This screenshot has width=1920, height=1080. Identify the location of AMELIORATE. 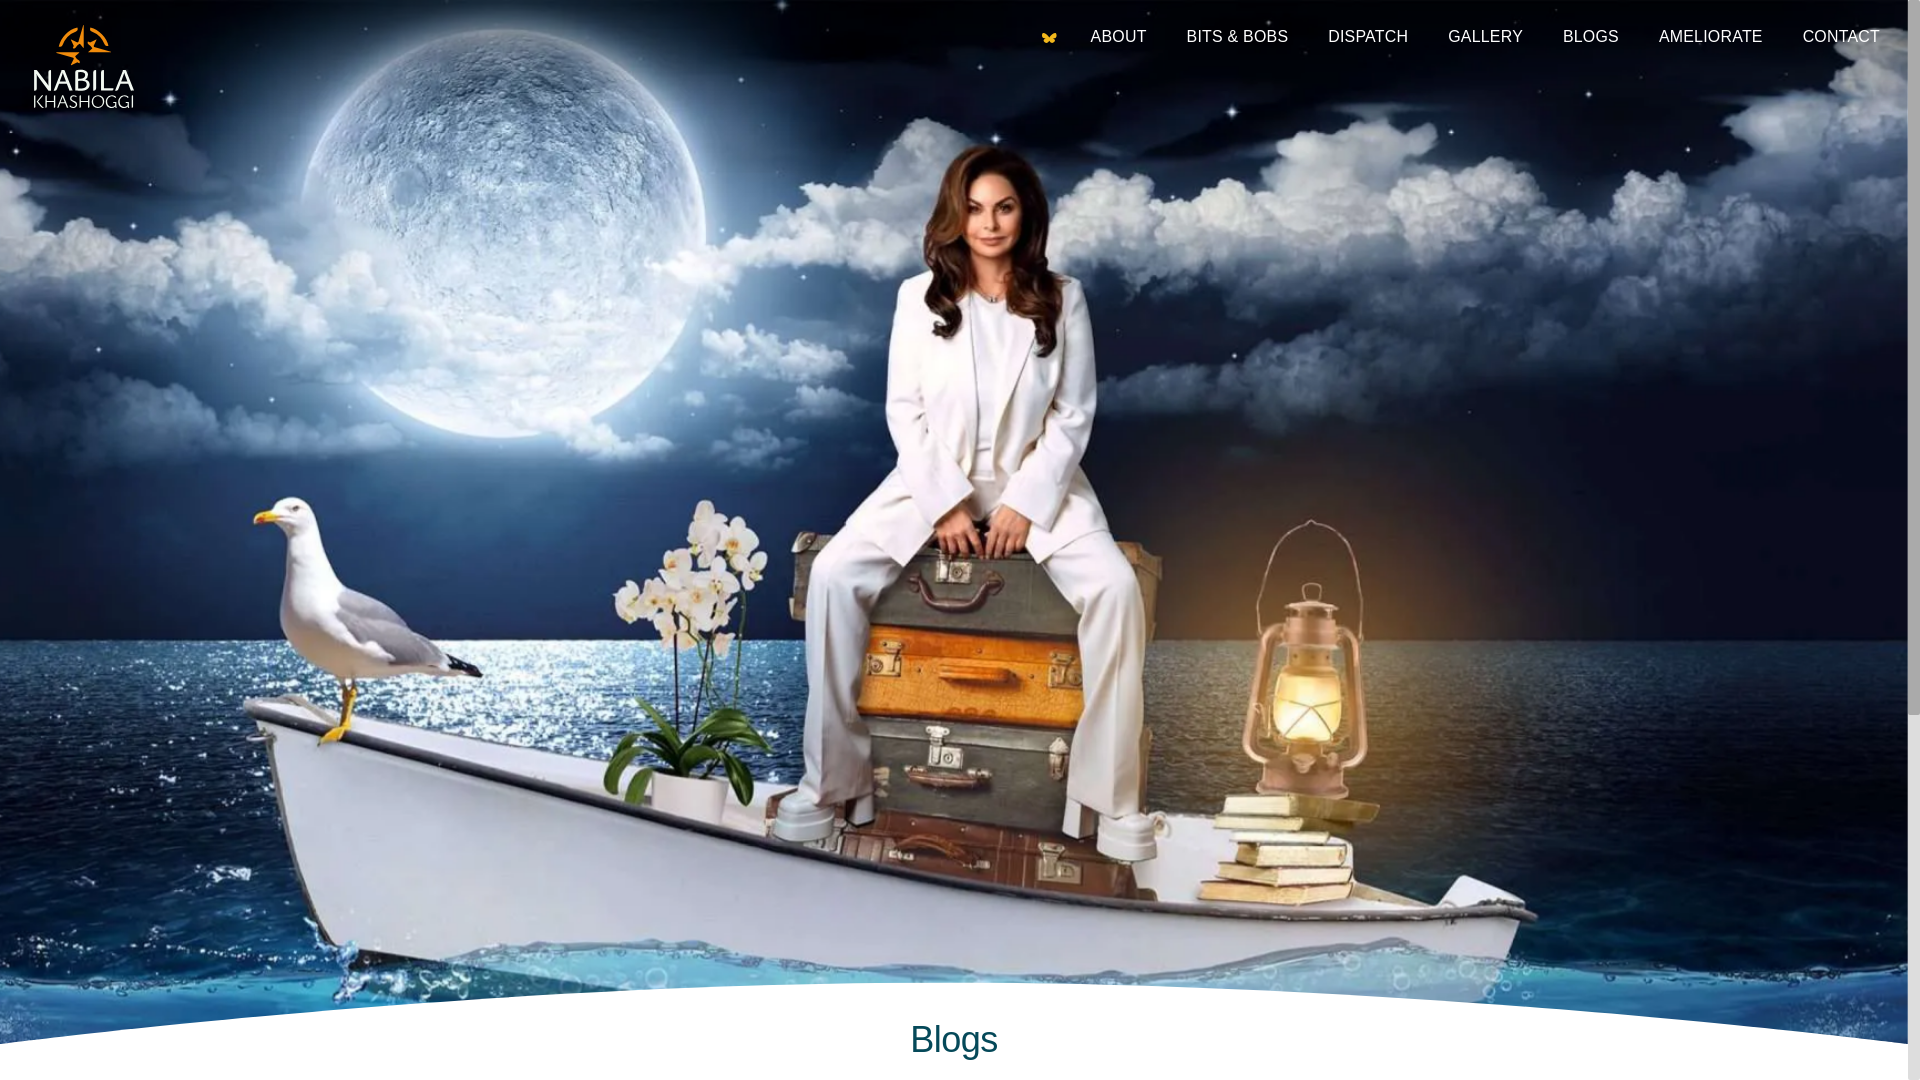
(1710, 38).